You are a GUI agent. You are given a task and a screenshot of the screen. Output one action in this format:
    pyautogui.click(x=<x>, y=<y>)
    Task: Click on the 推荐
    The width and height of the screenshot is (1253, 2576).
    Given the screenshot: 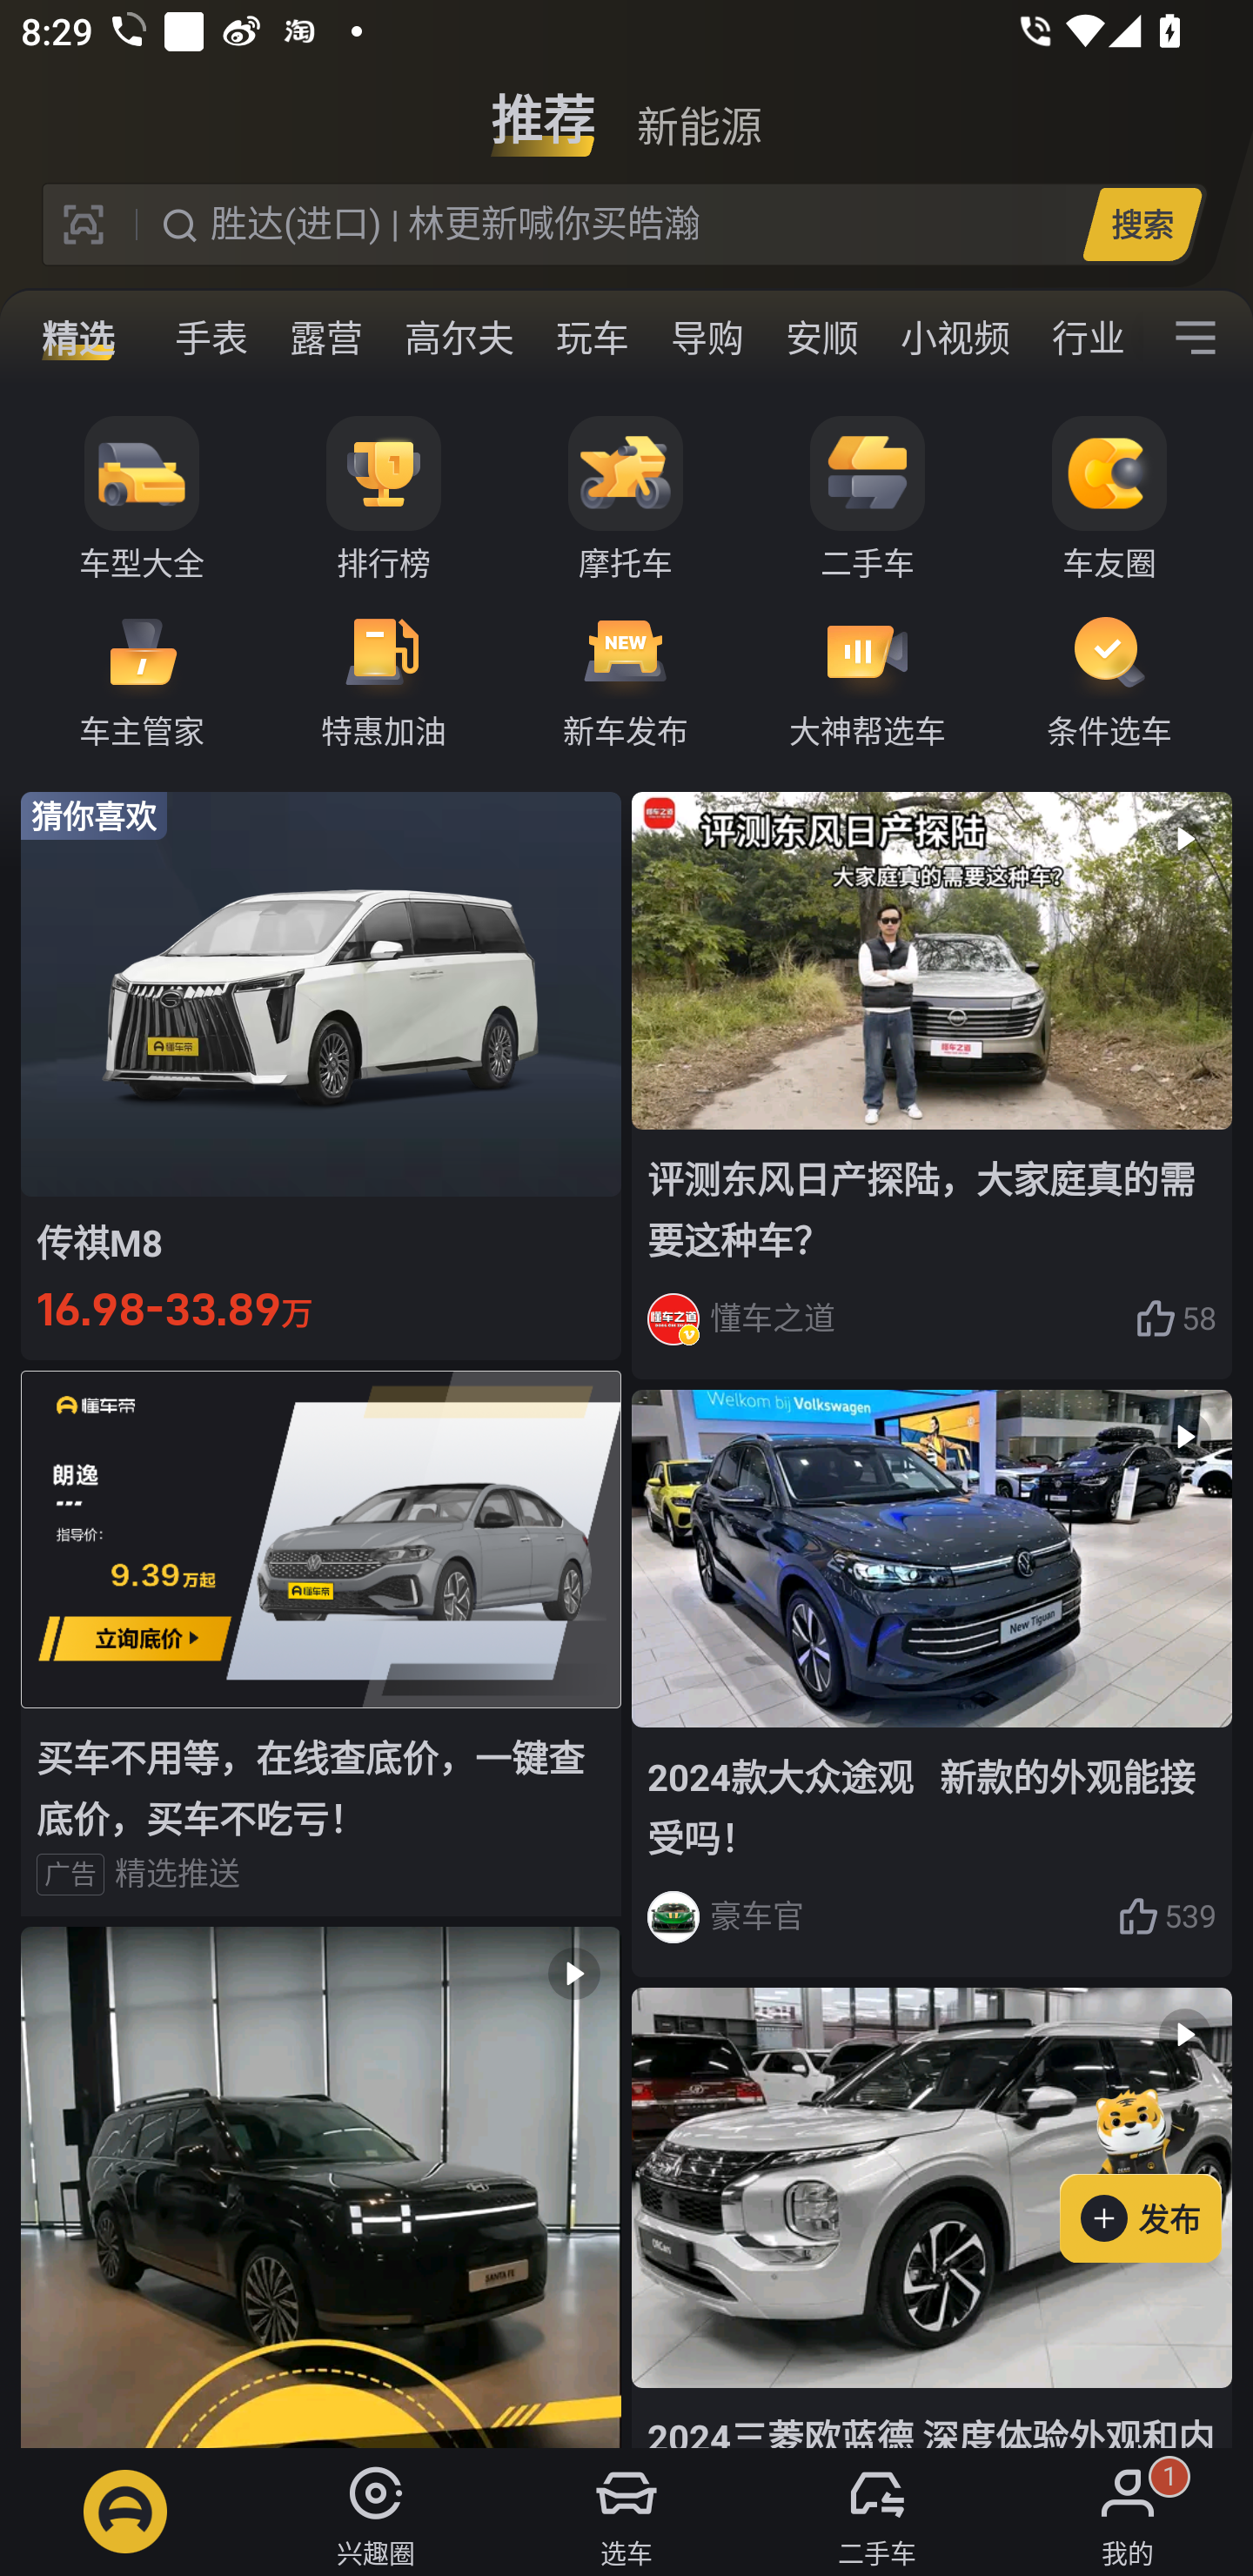 What is the action you would take?
    pyautogui.click(x=543, y=108)
    